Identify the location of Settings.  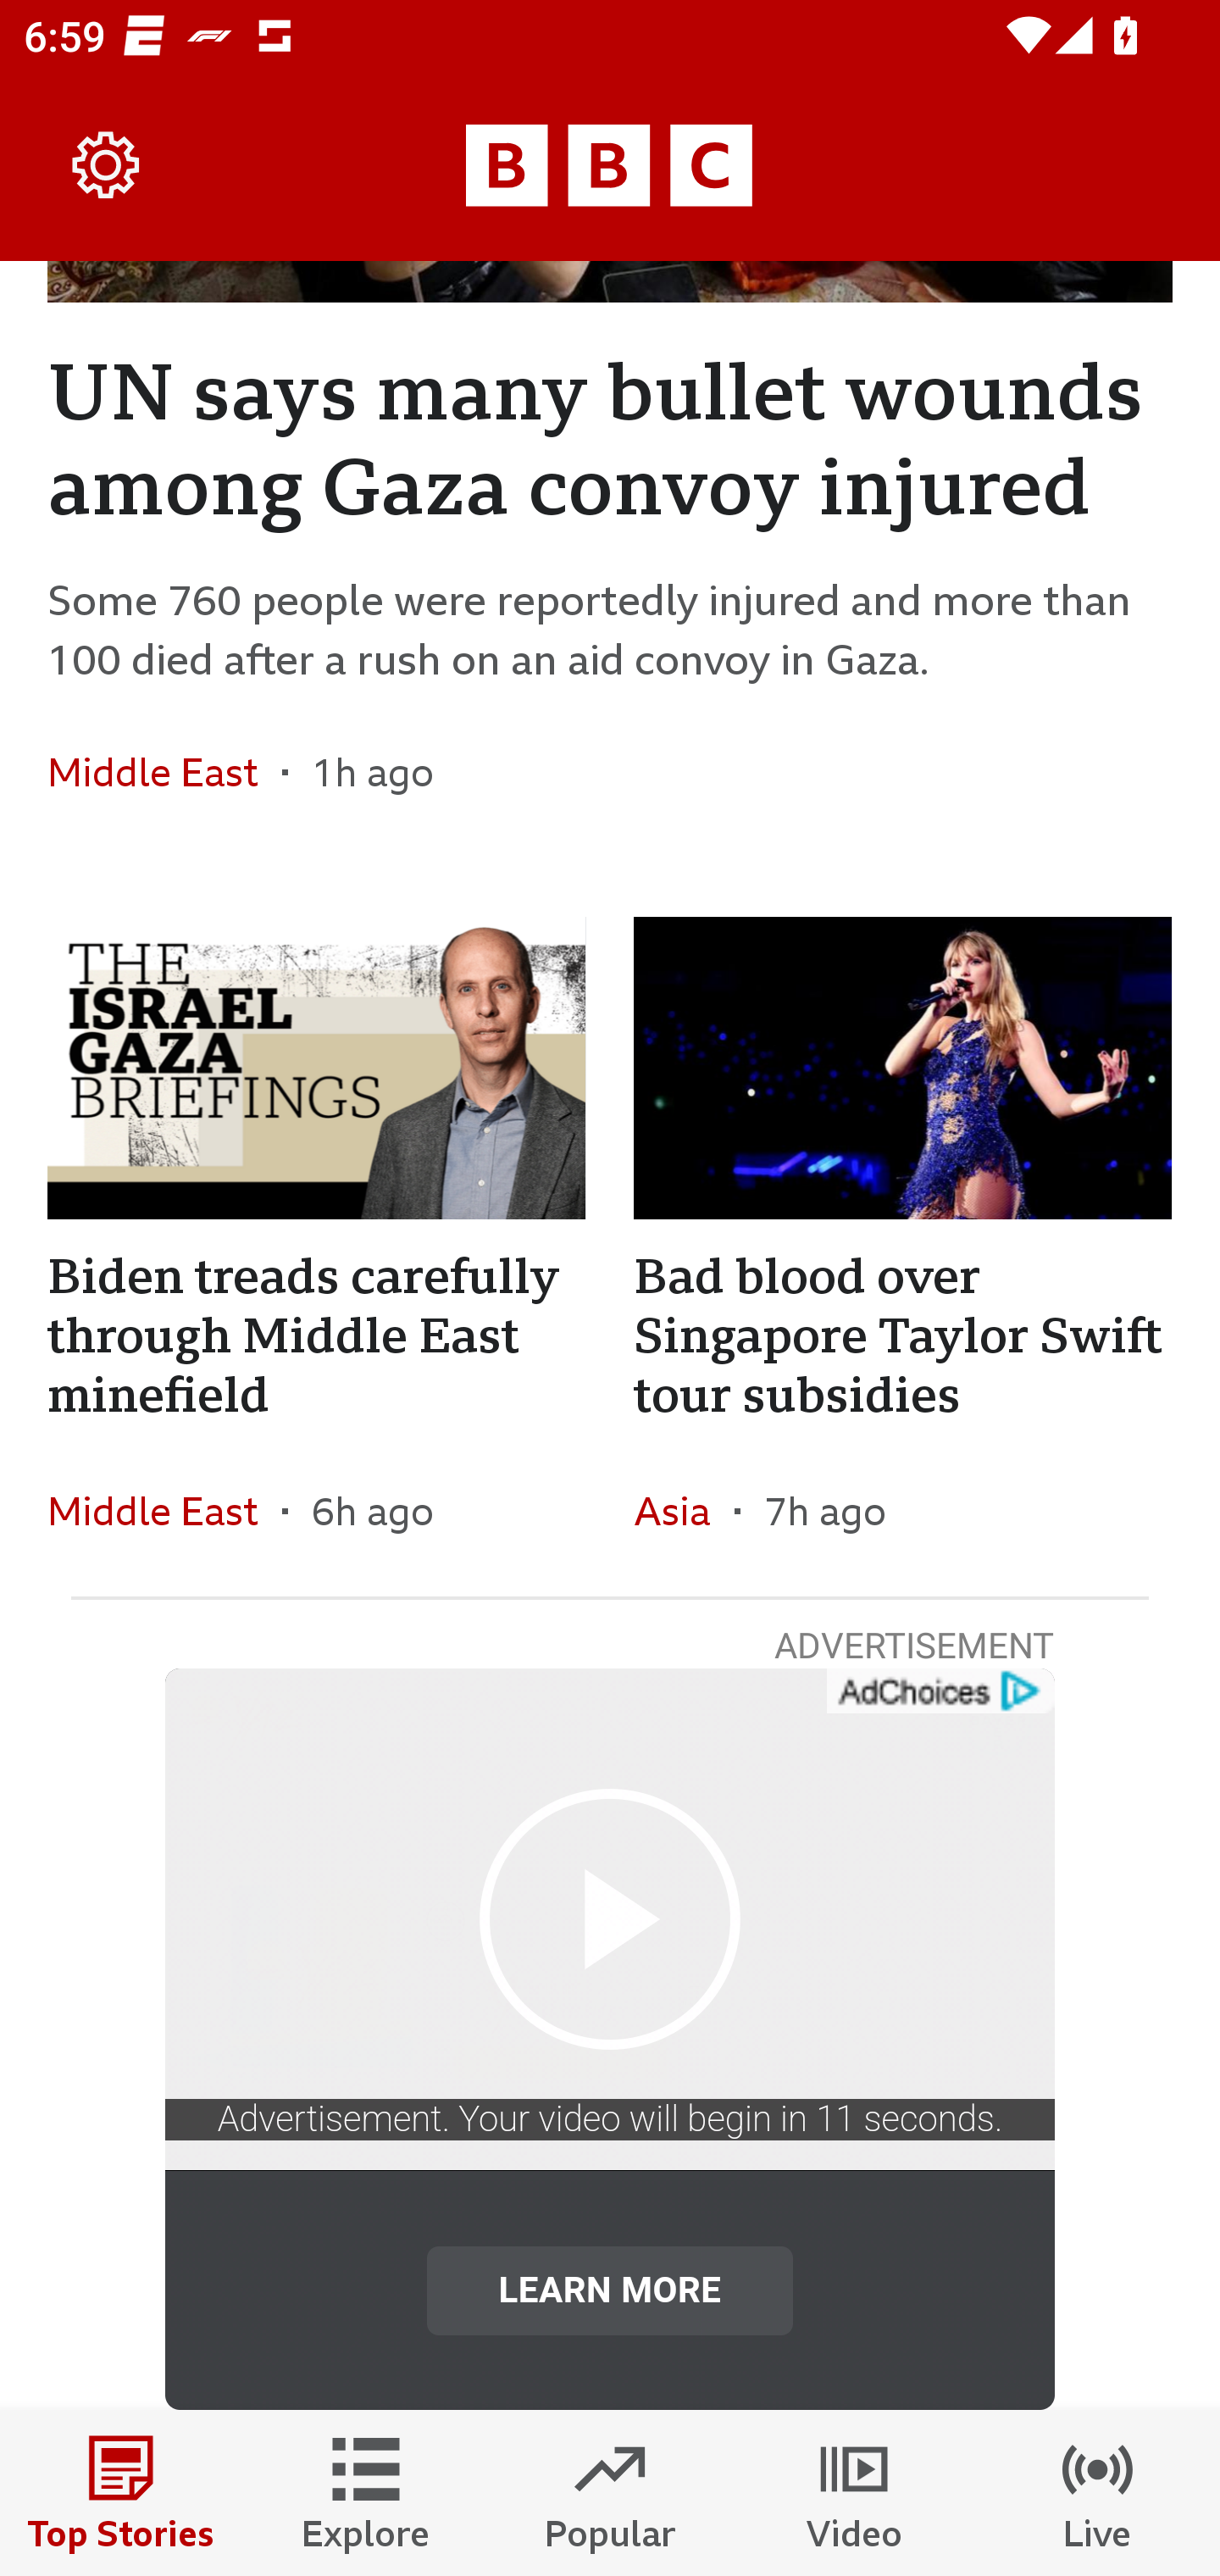
(107, 166).